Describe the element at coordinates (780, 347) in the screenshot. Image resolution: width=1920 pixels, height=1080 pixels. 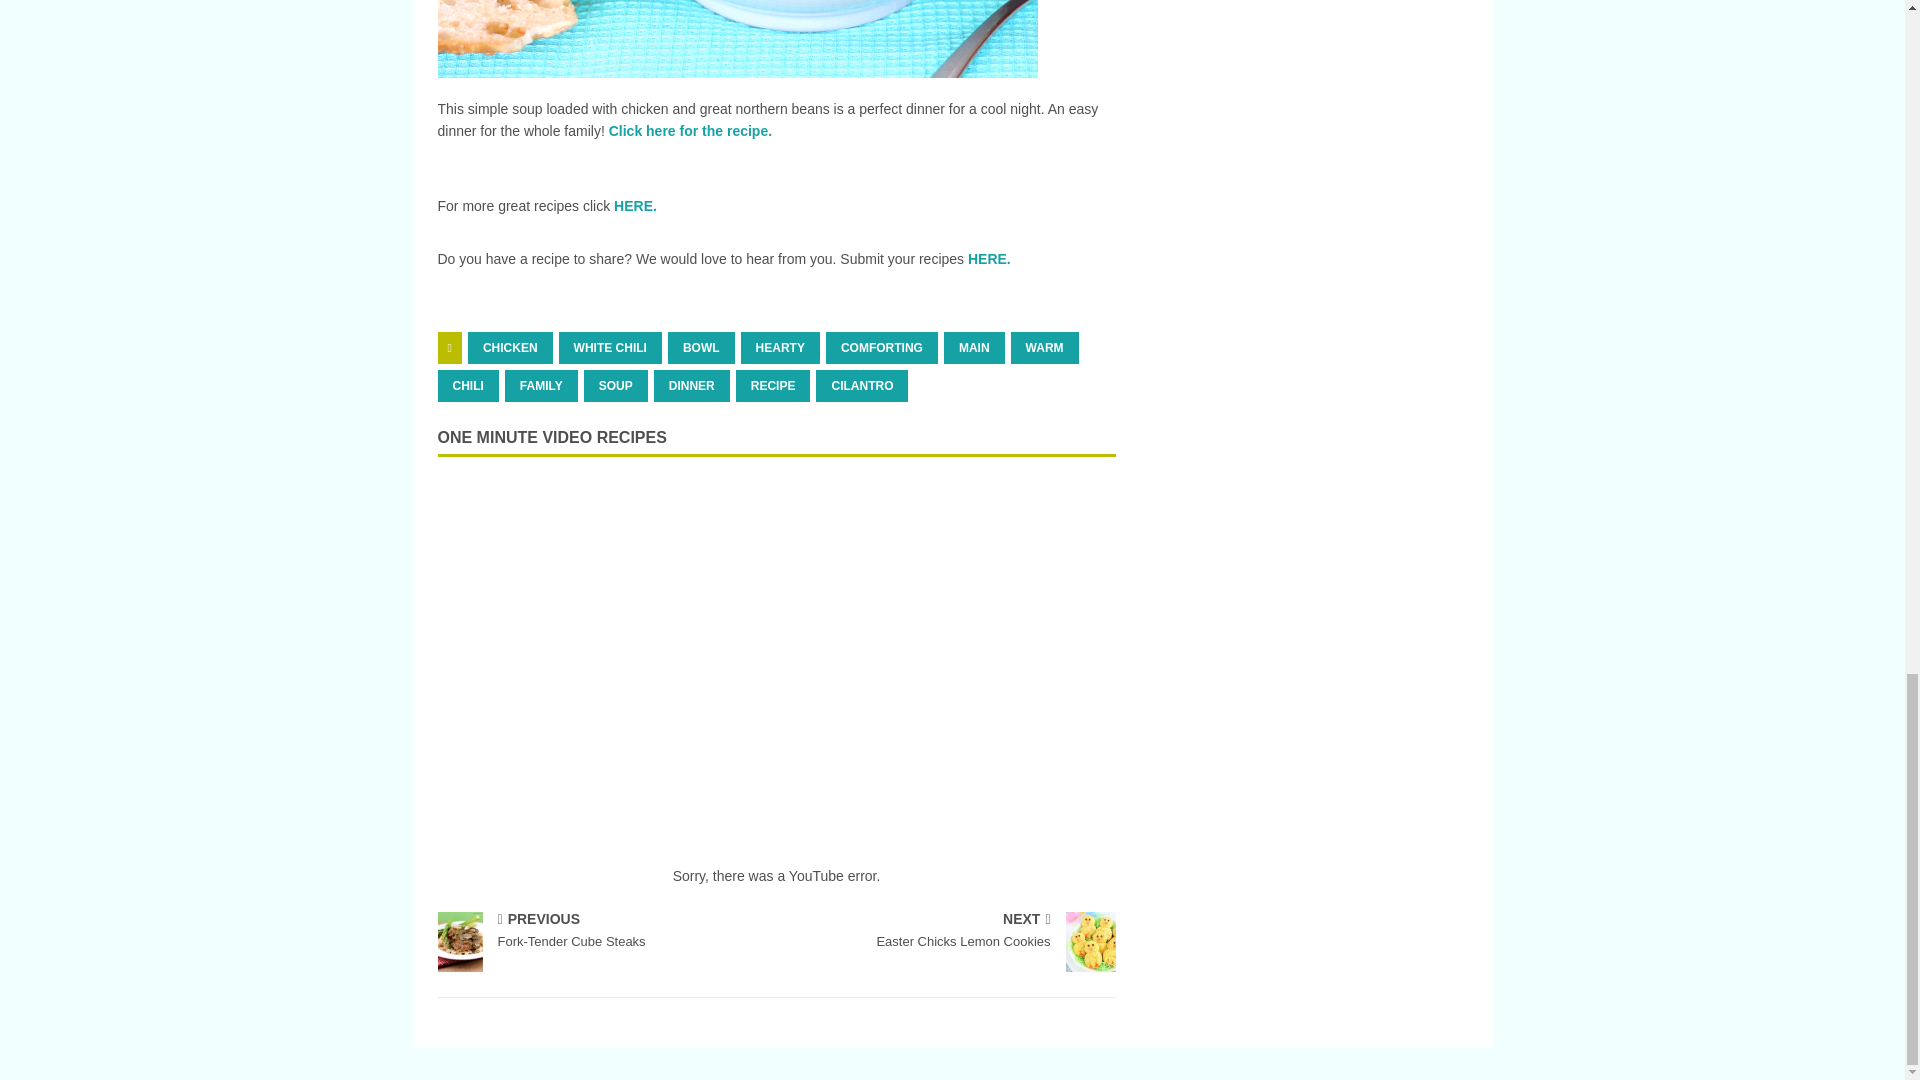
I see `HEARTY` at that location.